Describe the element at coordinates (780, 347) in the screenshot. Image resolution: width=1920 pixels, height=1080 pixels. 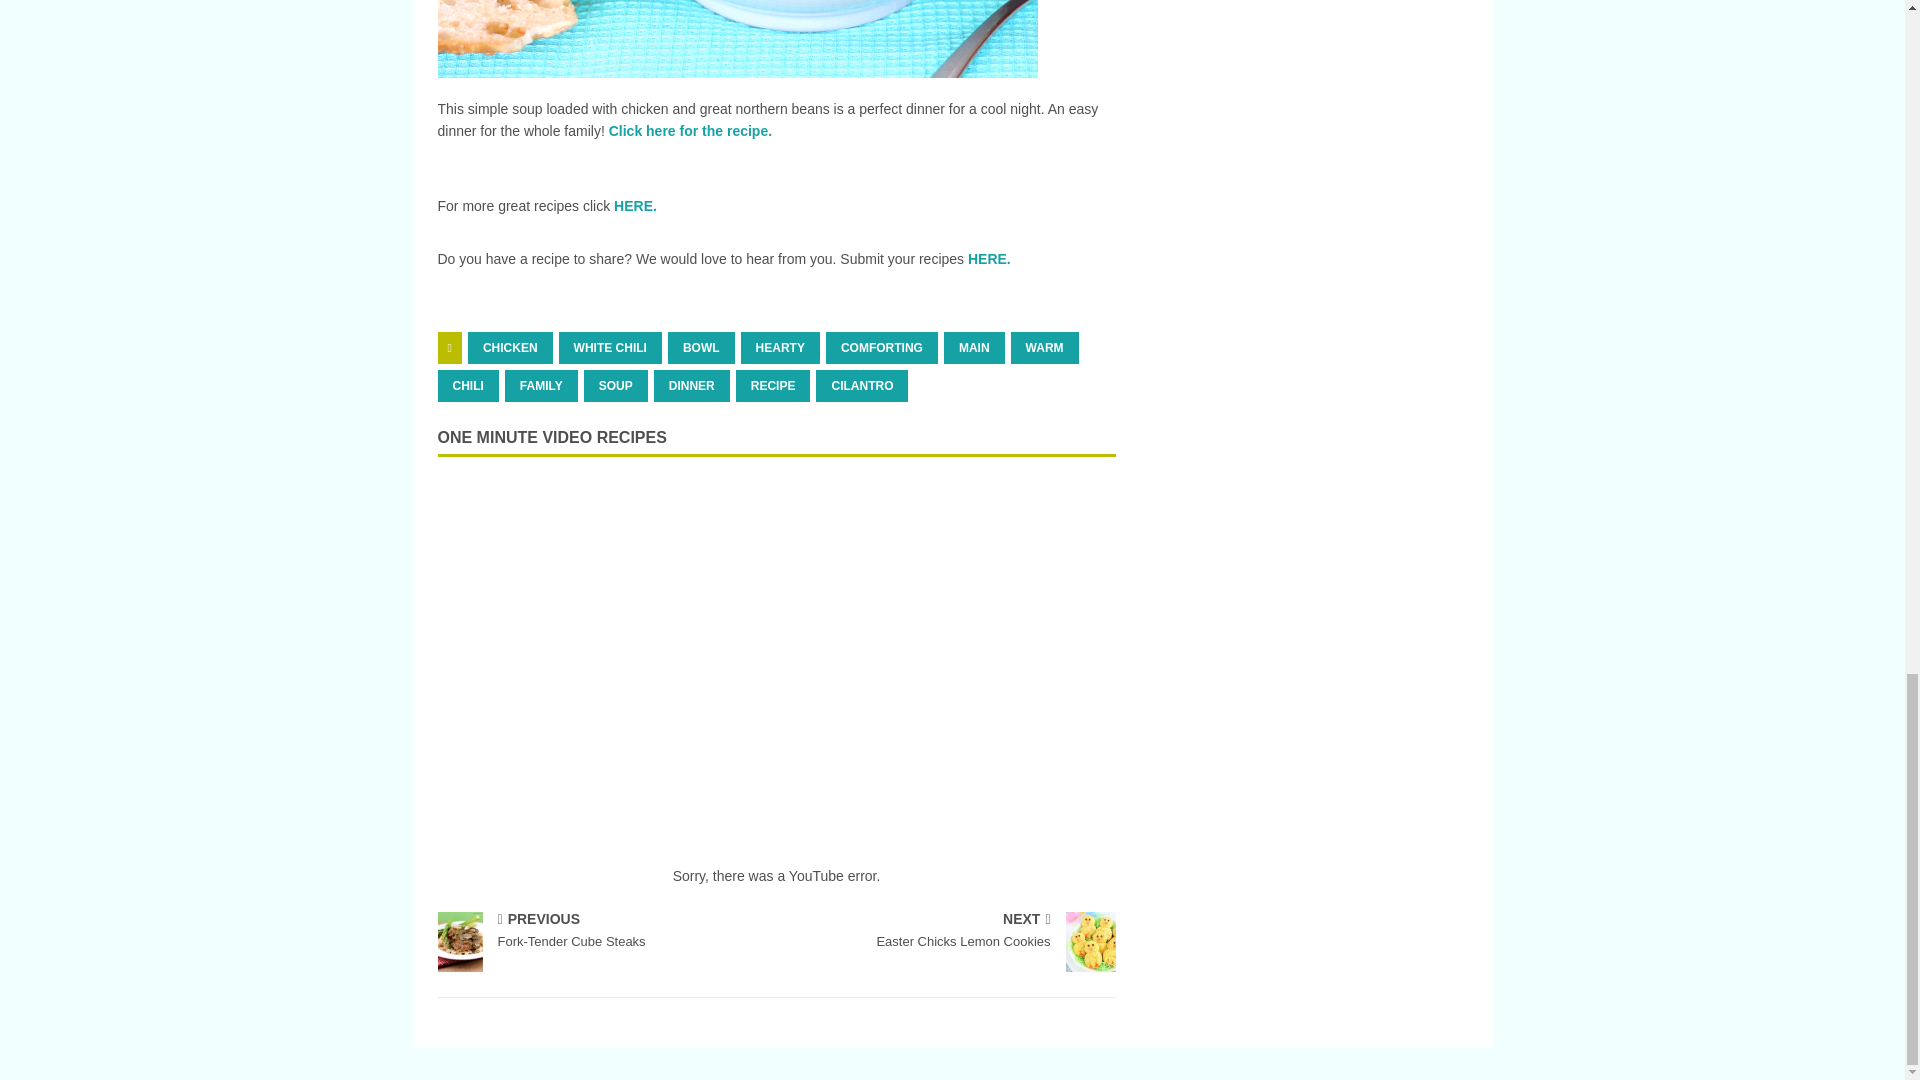
I see `HEARTY` at that location.